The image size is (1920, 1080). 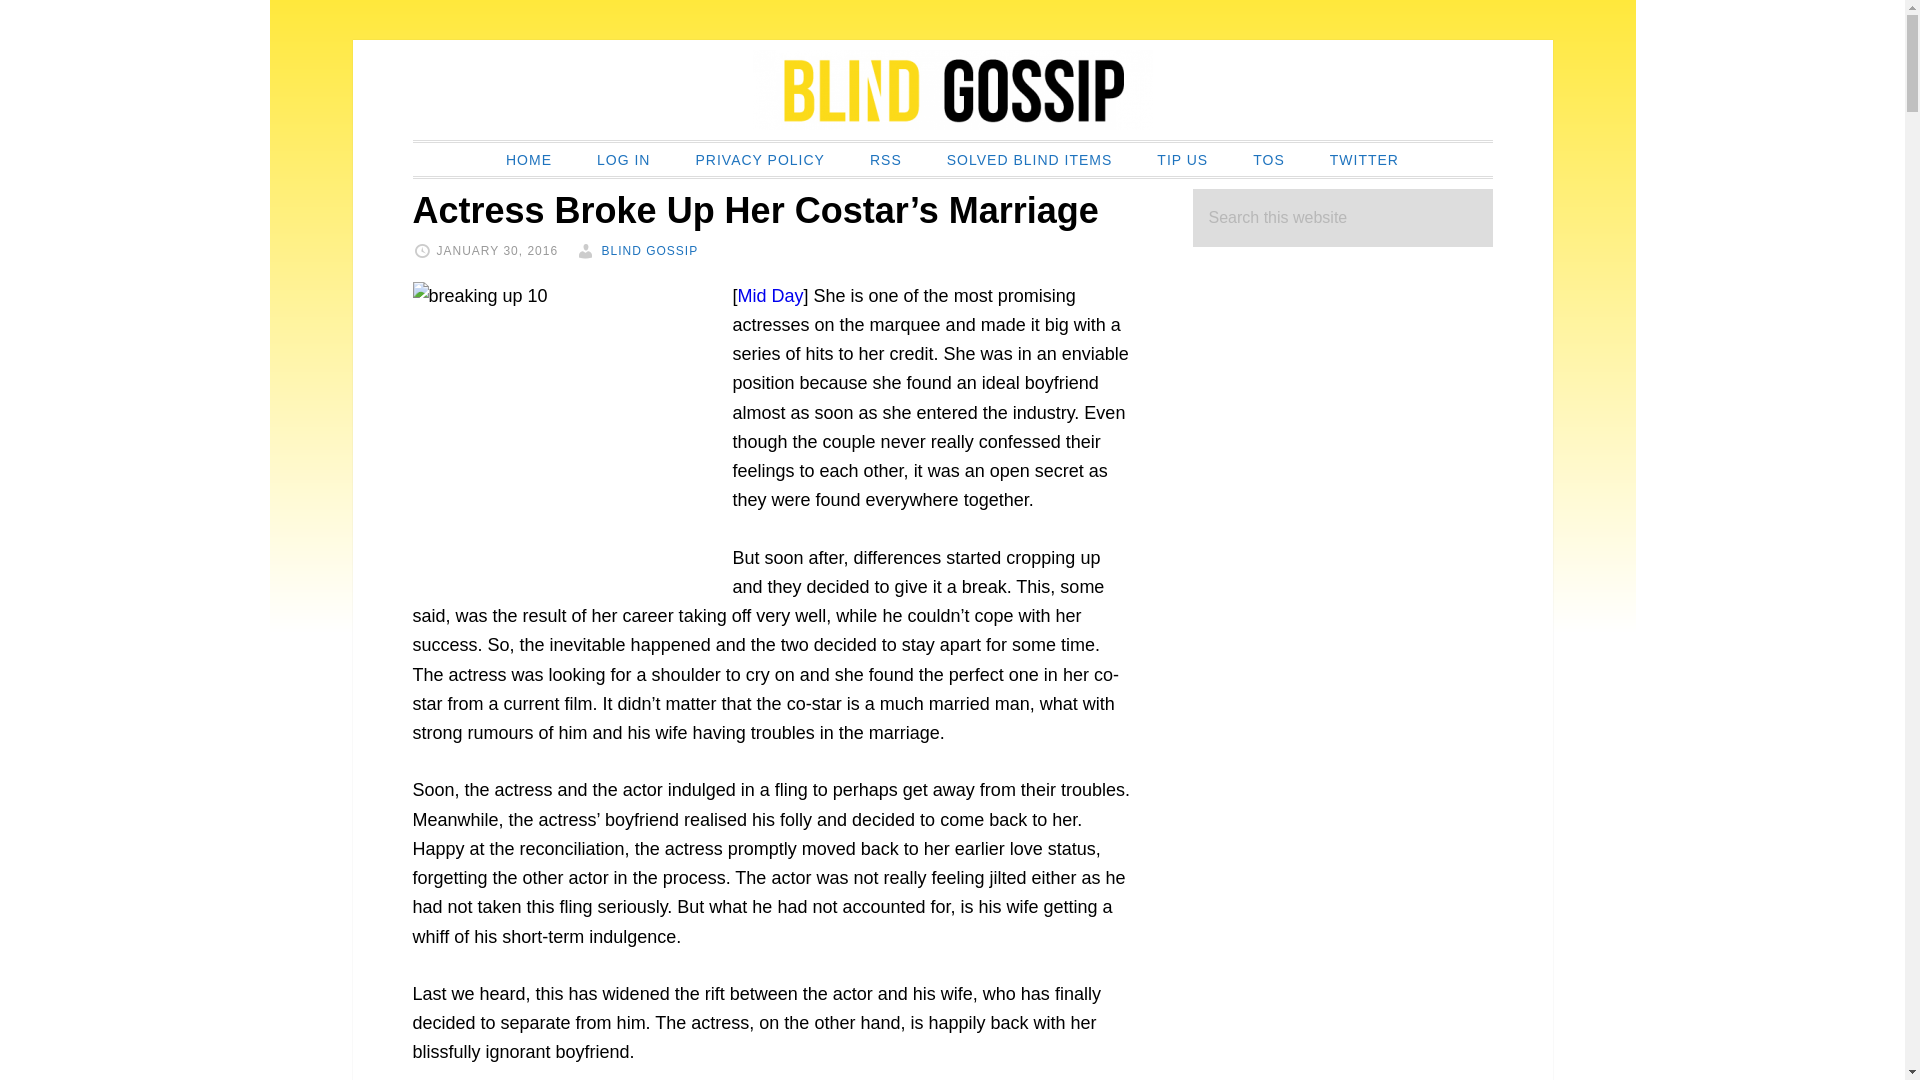 What do you see at coordinates (624, 159) in the screenshot?
I see `Log In, Register, Retrieve Password` at bounding box center [624, 159].